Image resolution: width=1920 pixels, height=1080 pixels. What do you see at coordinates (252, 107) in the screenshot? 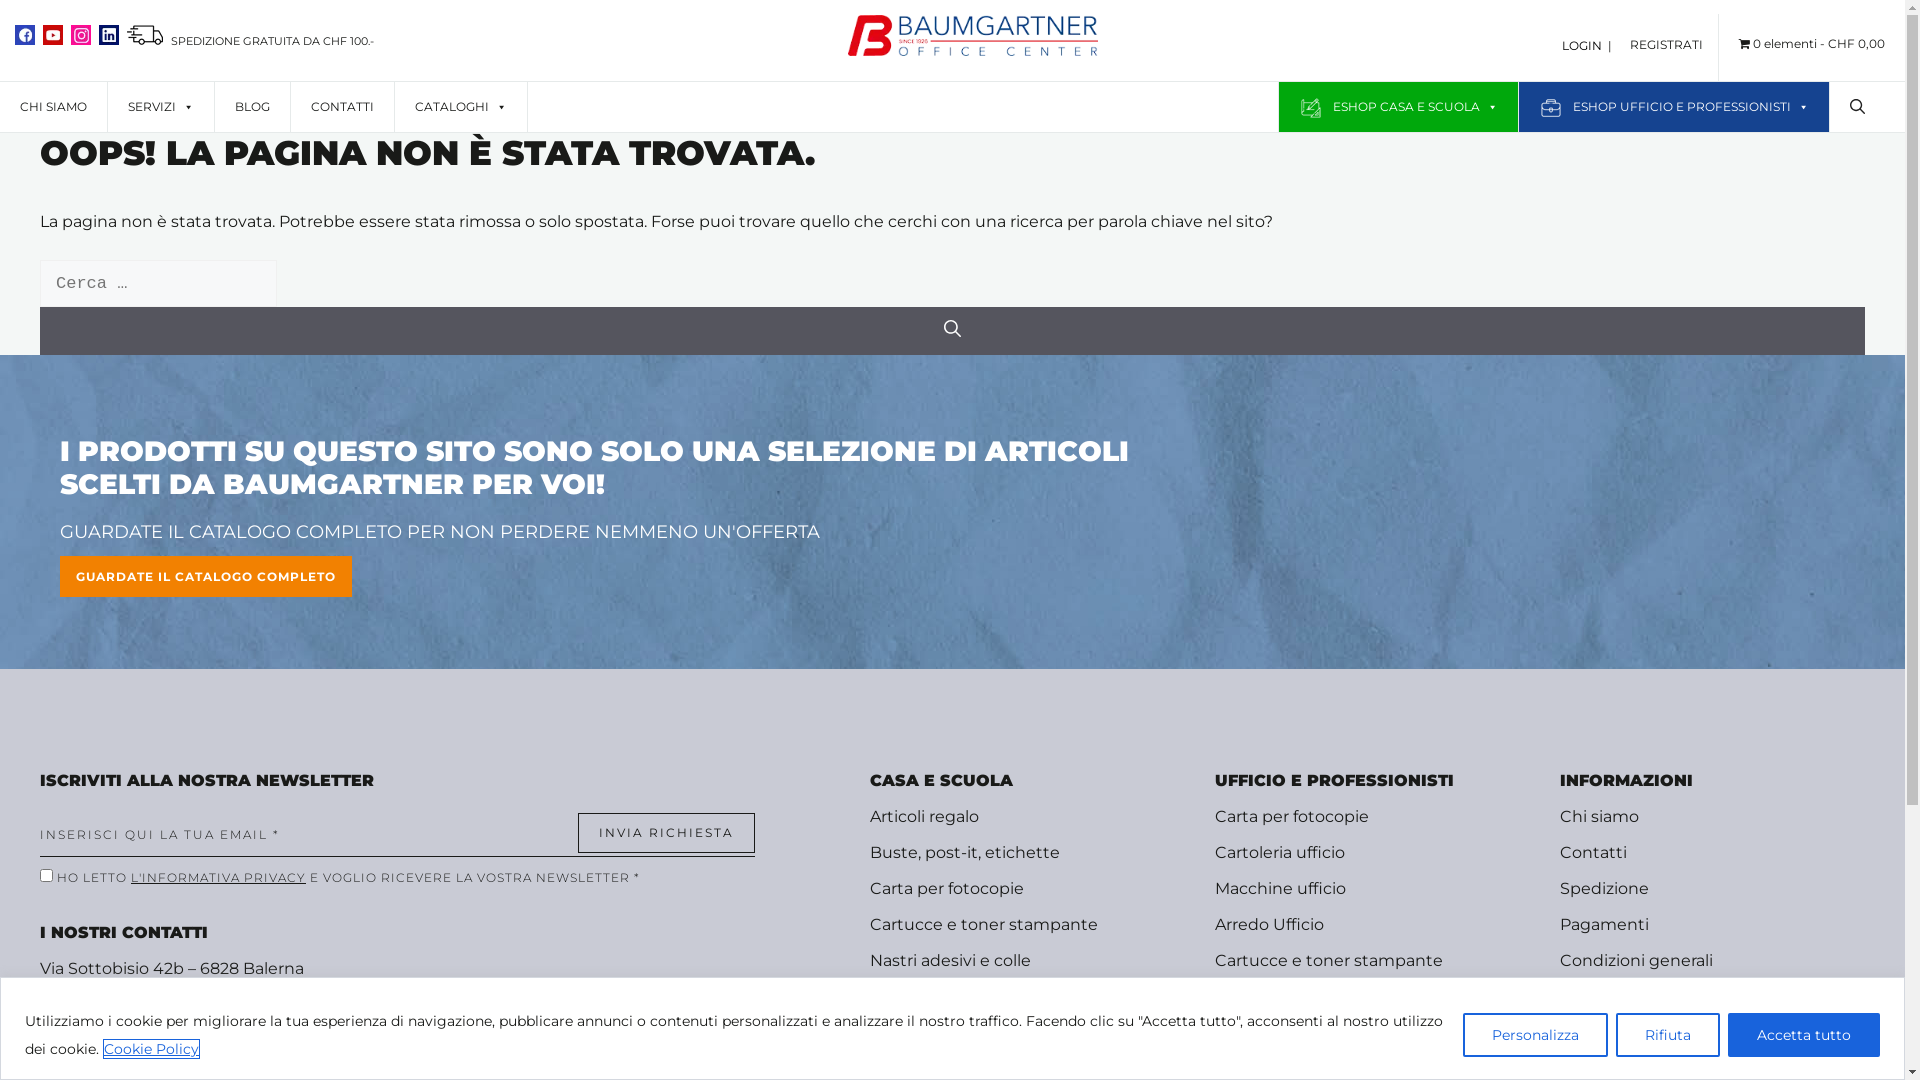
I see `BLOG` at bounding box center [252, 107].